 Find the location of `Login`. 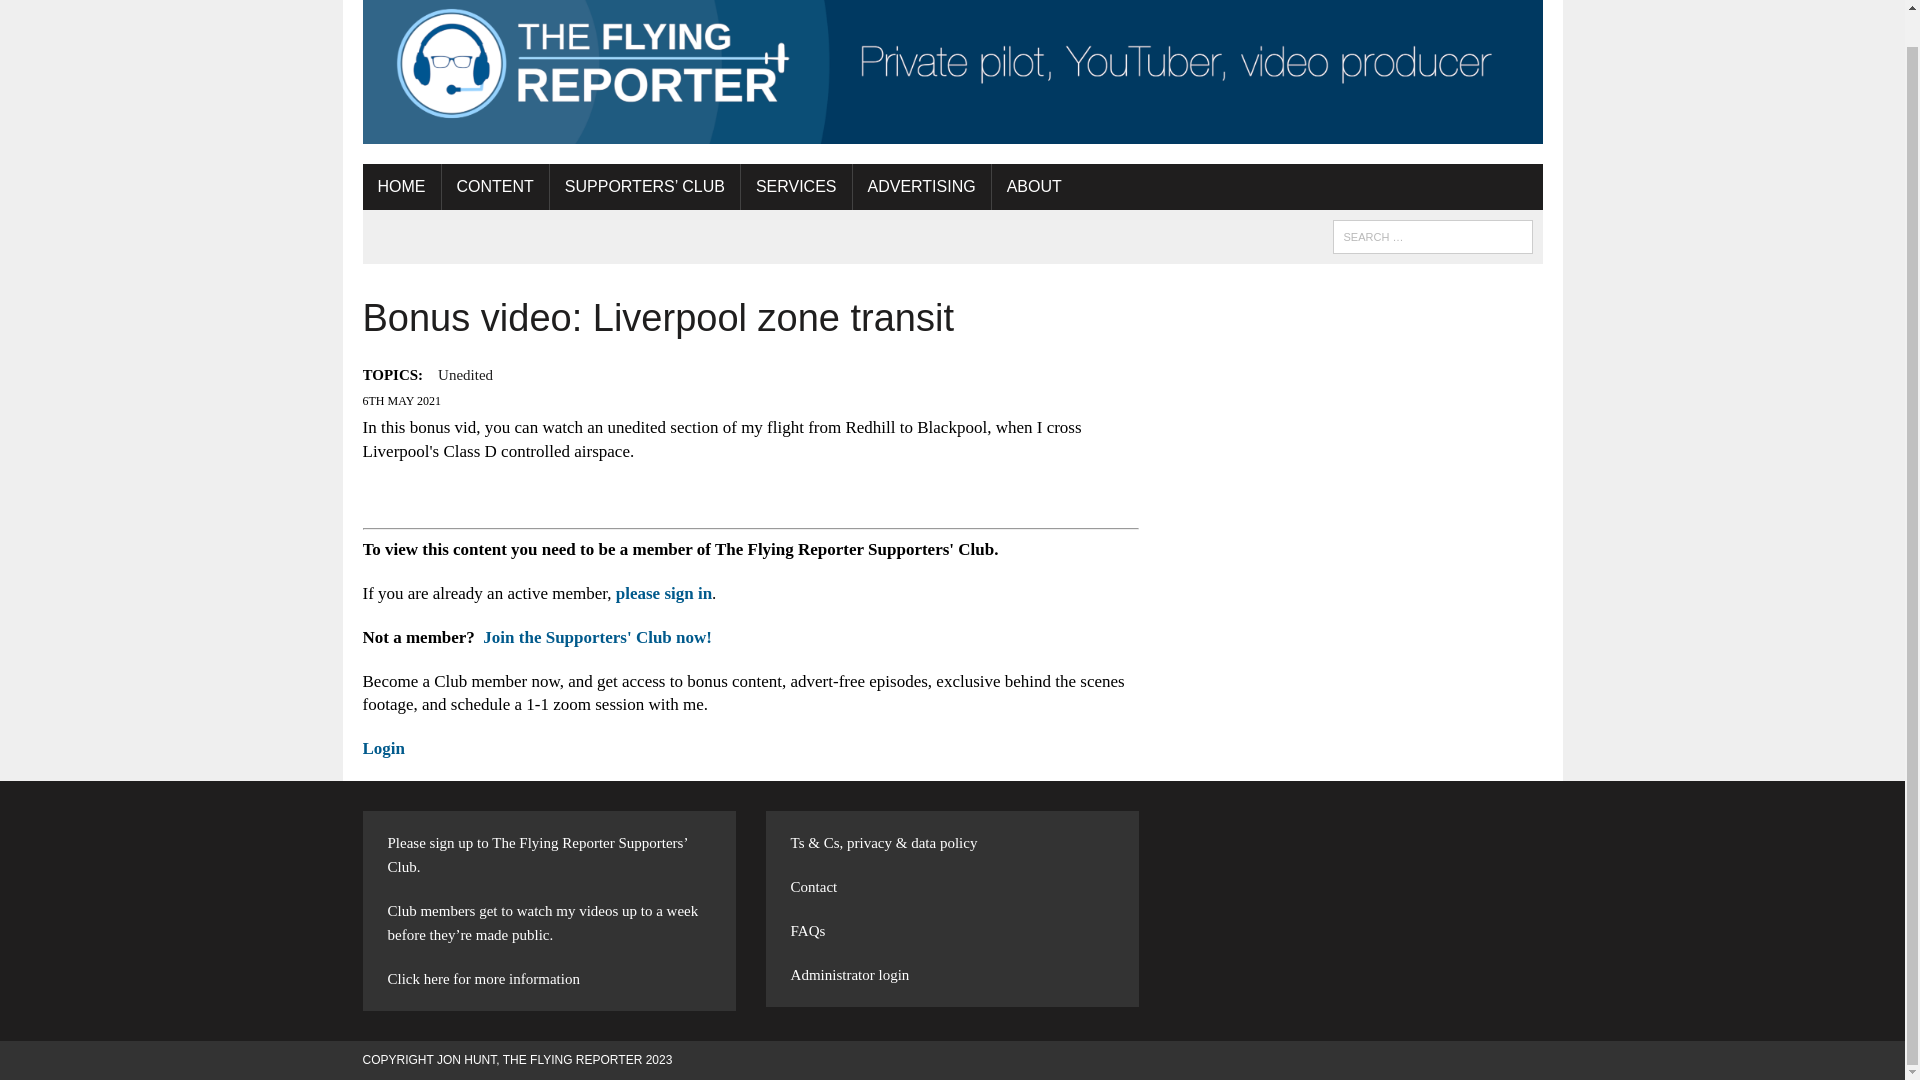

Login is located at coordinates (384, 748).